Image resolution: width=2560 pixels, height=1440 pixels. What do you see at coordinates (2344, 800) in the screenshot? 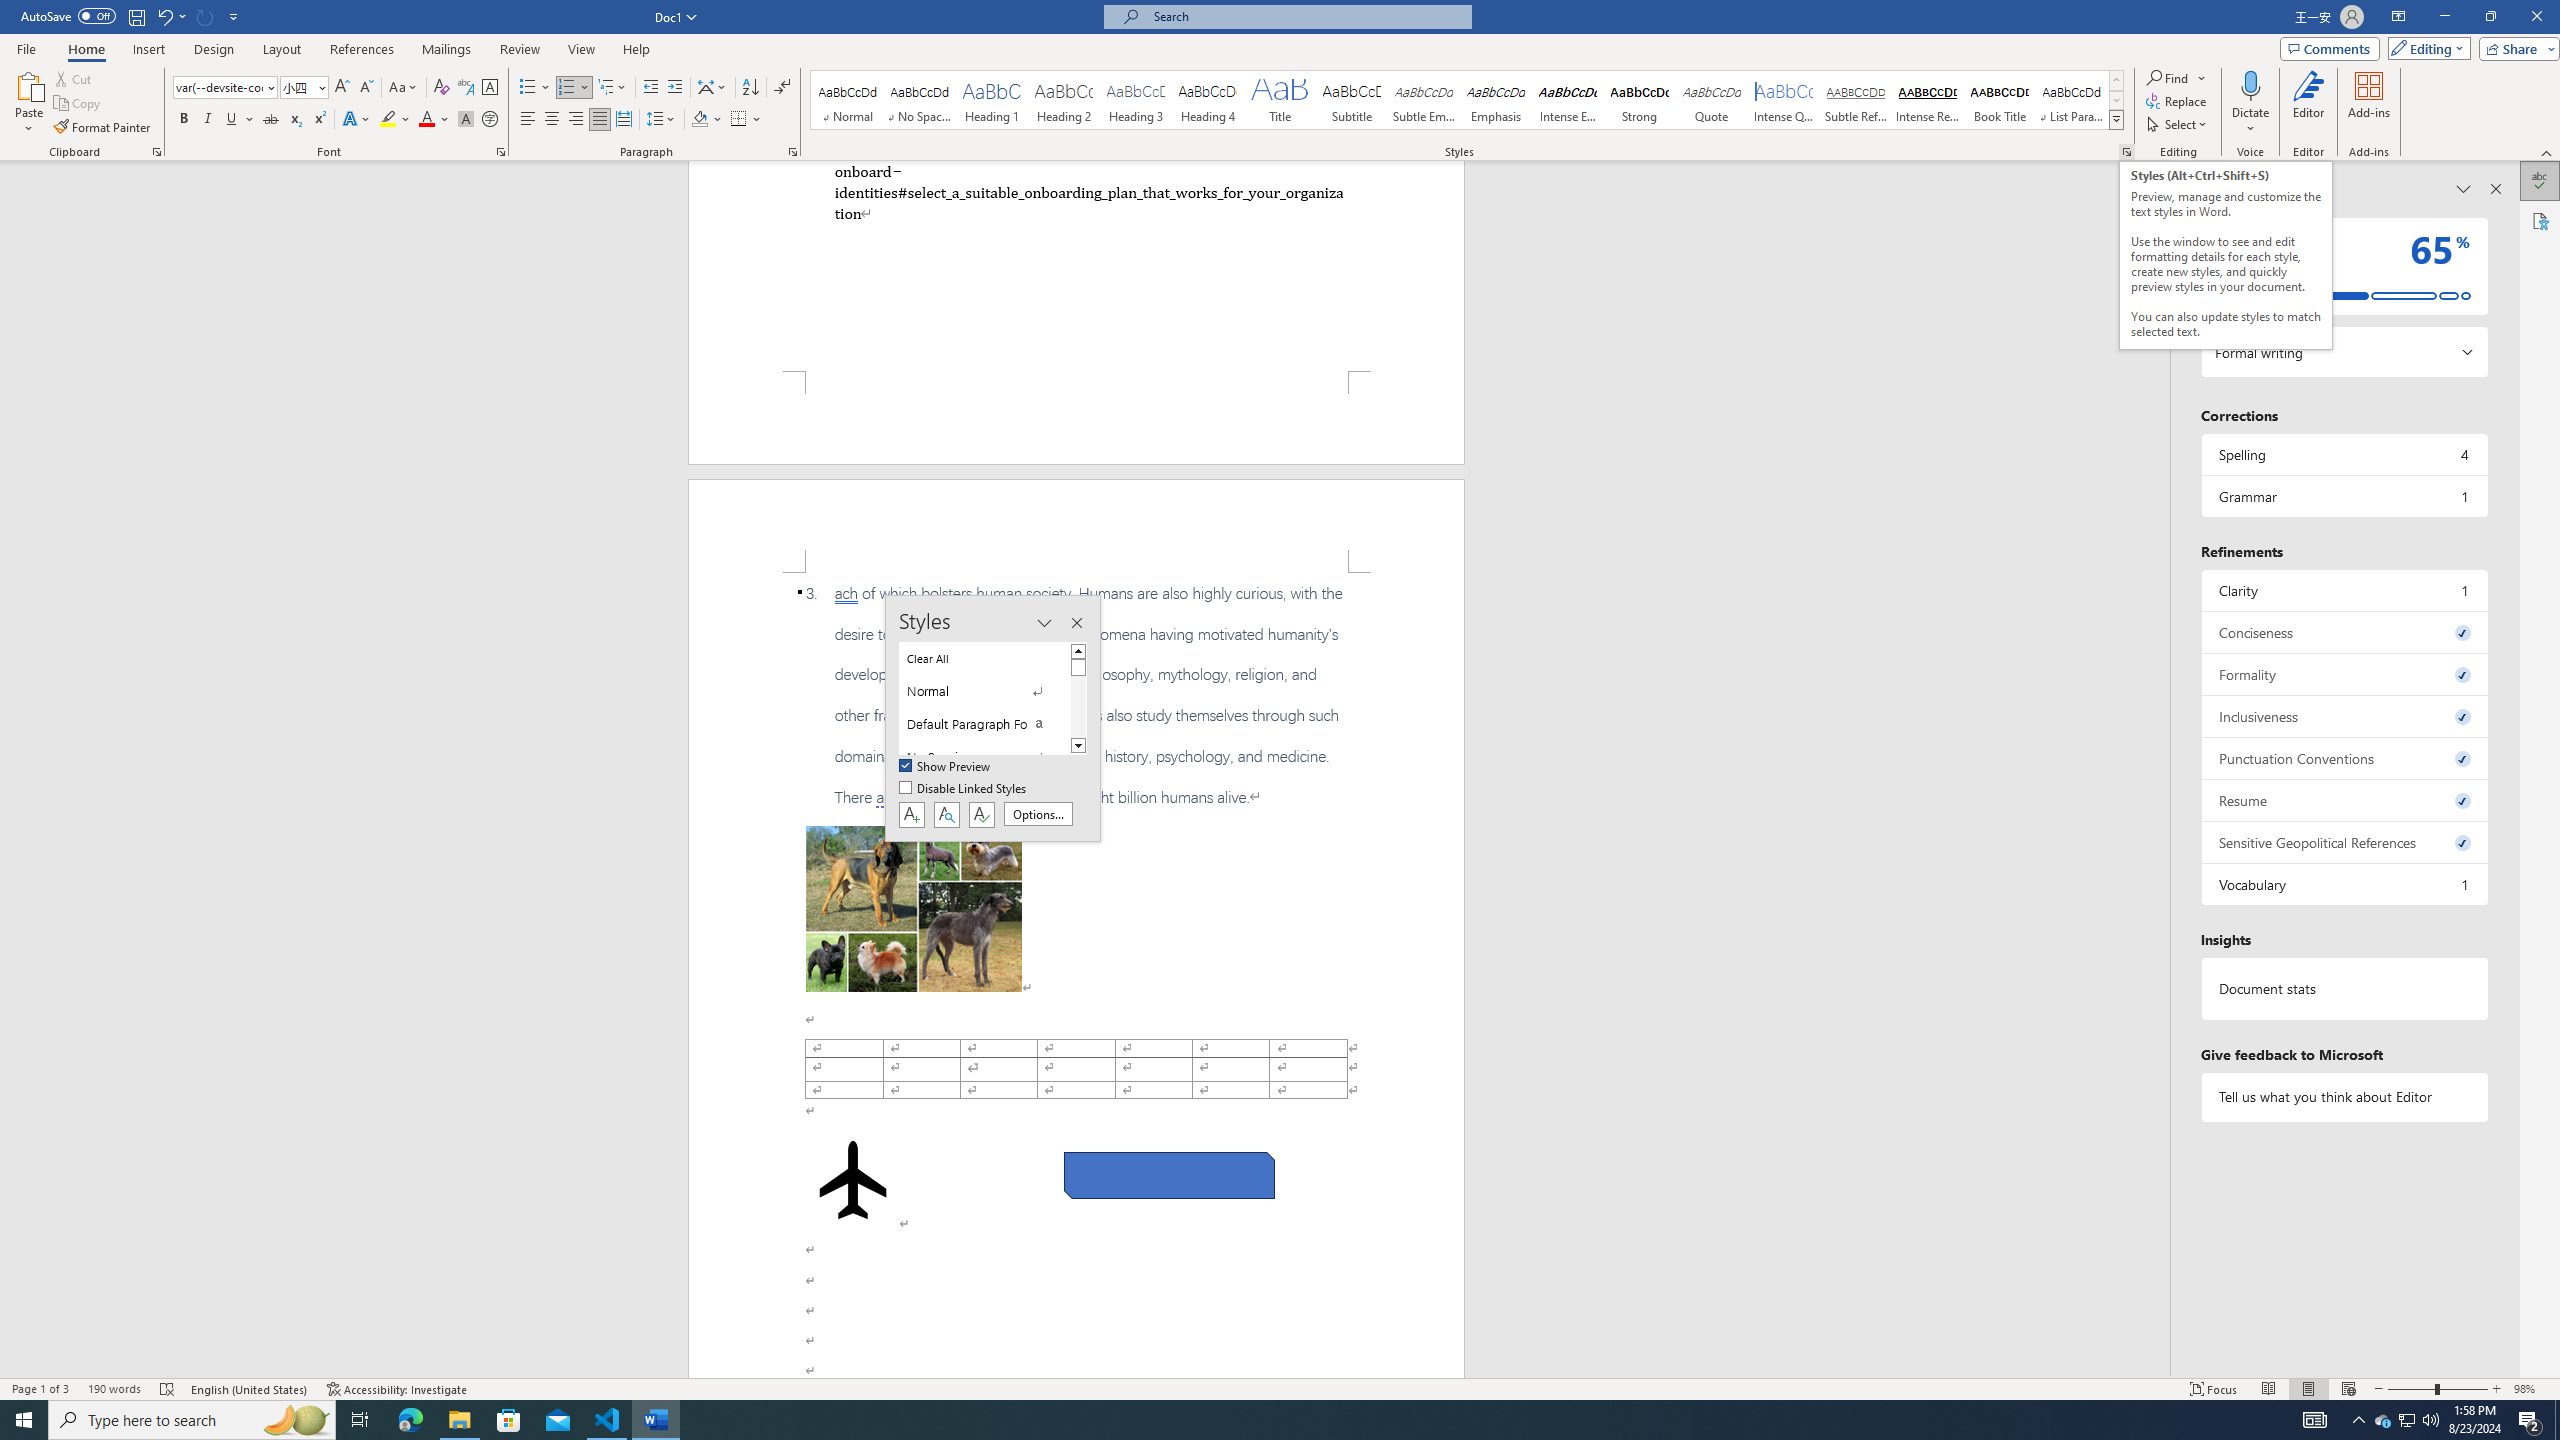
I see `Resume, 0 issues. Press space or enter to review items.` at bounding box center [2344, 800].